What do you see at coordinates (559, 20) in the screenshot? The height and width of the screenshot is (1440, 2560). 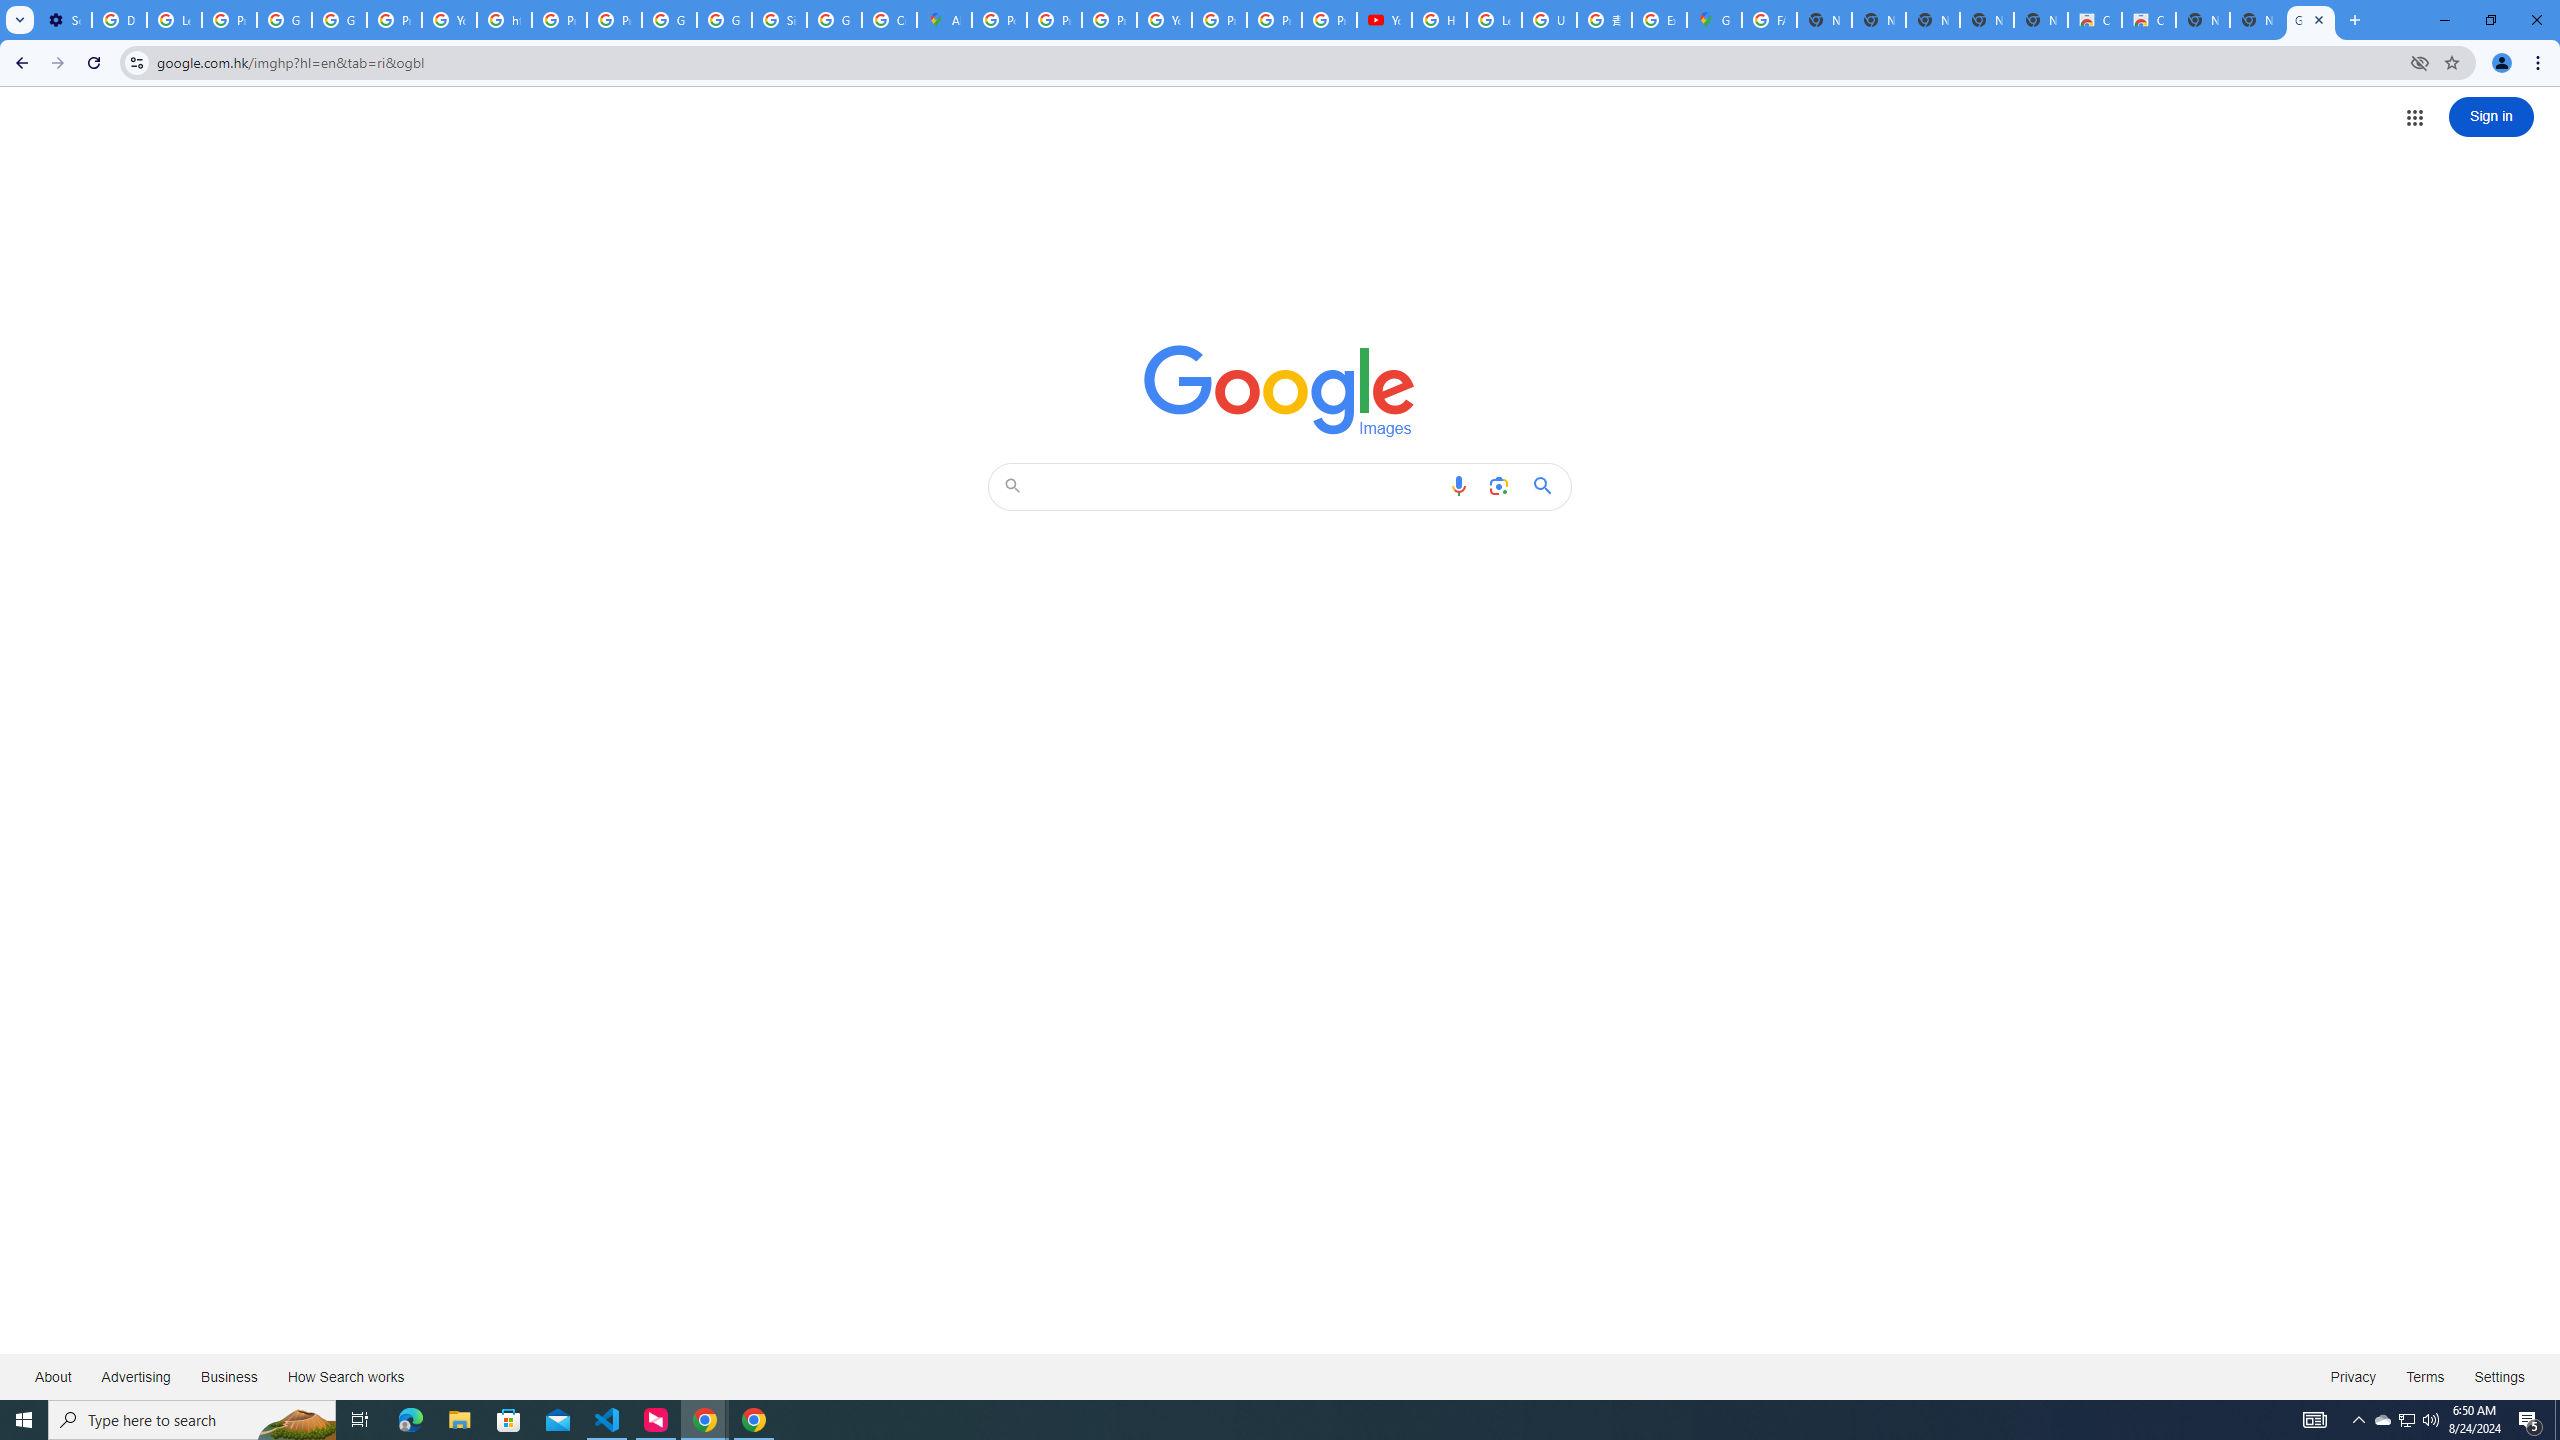 I see `Privacy Help Center - Policies Help` at bounding box center [559, 20].